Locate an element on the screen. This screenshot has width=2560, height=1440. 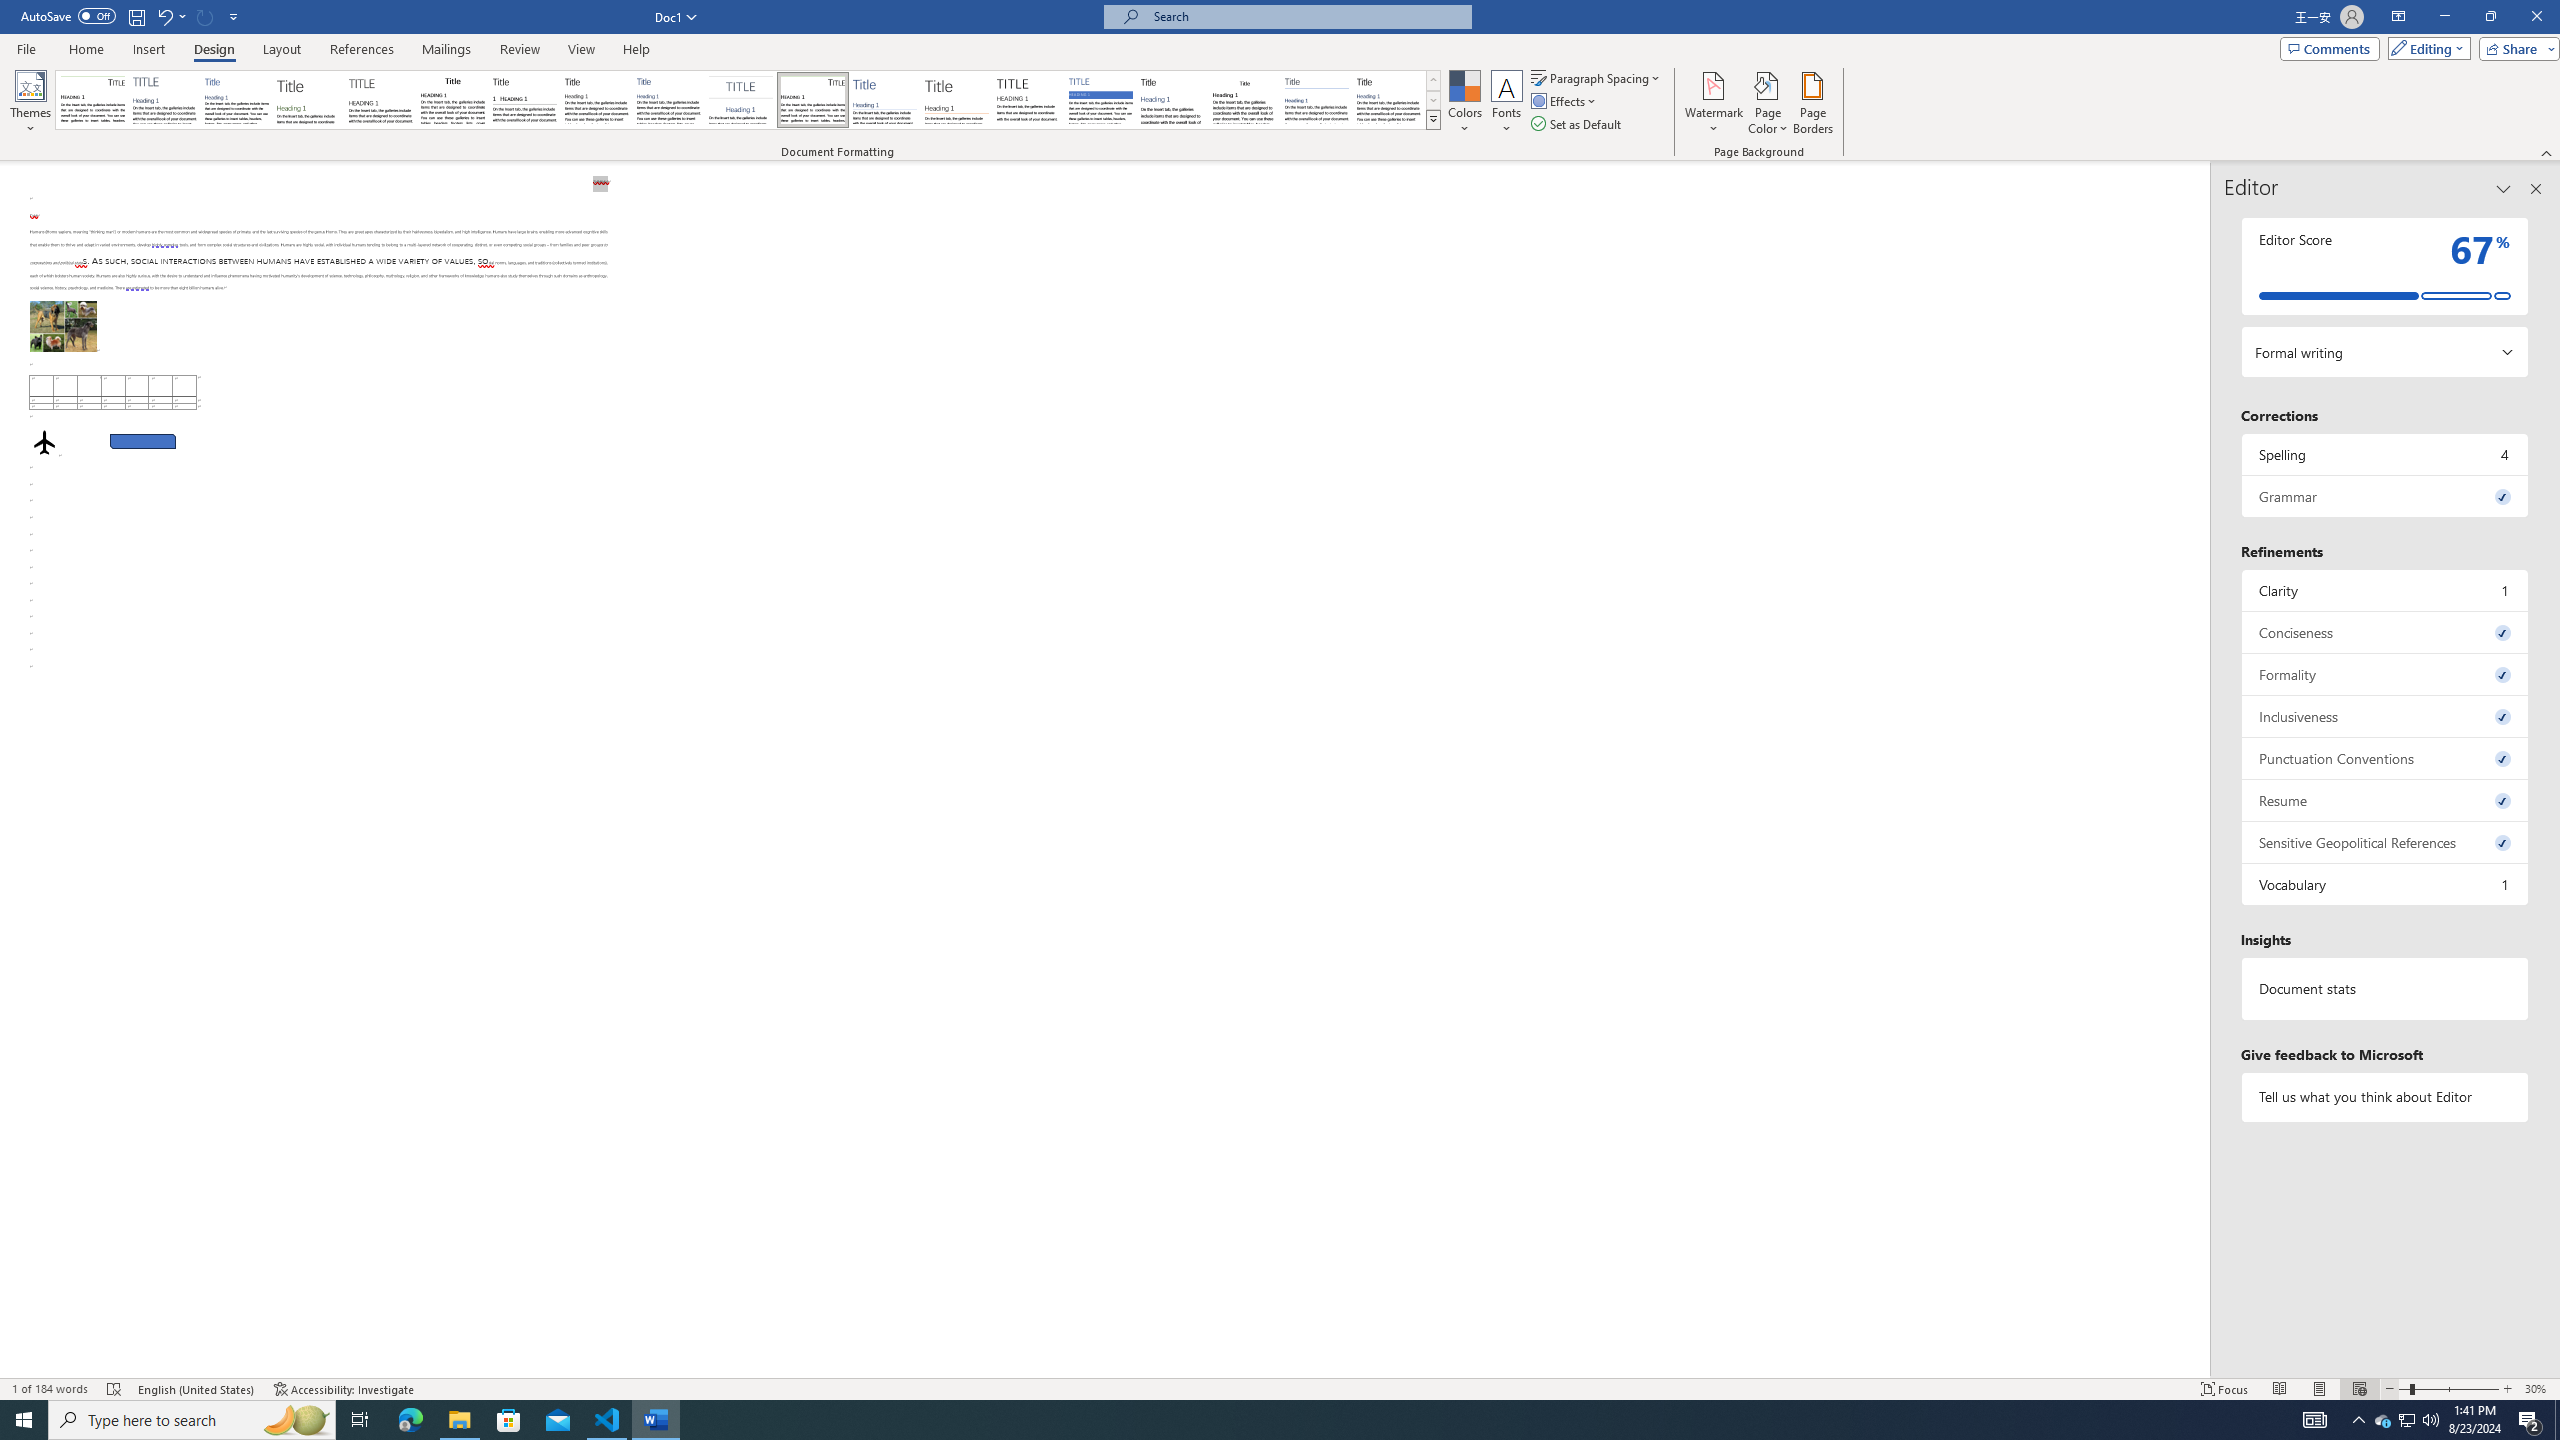
Share is located at coordinates (2515, 48).